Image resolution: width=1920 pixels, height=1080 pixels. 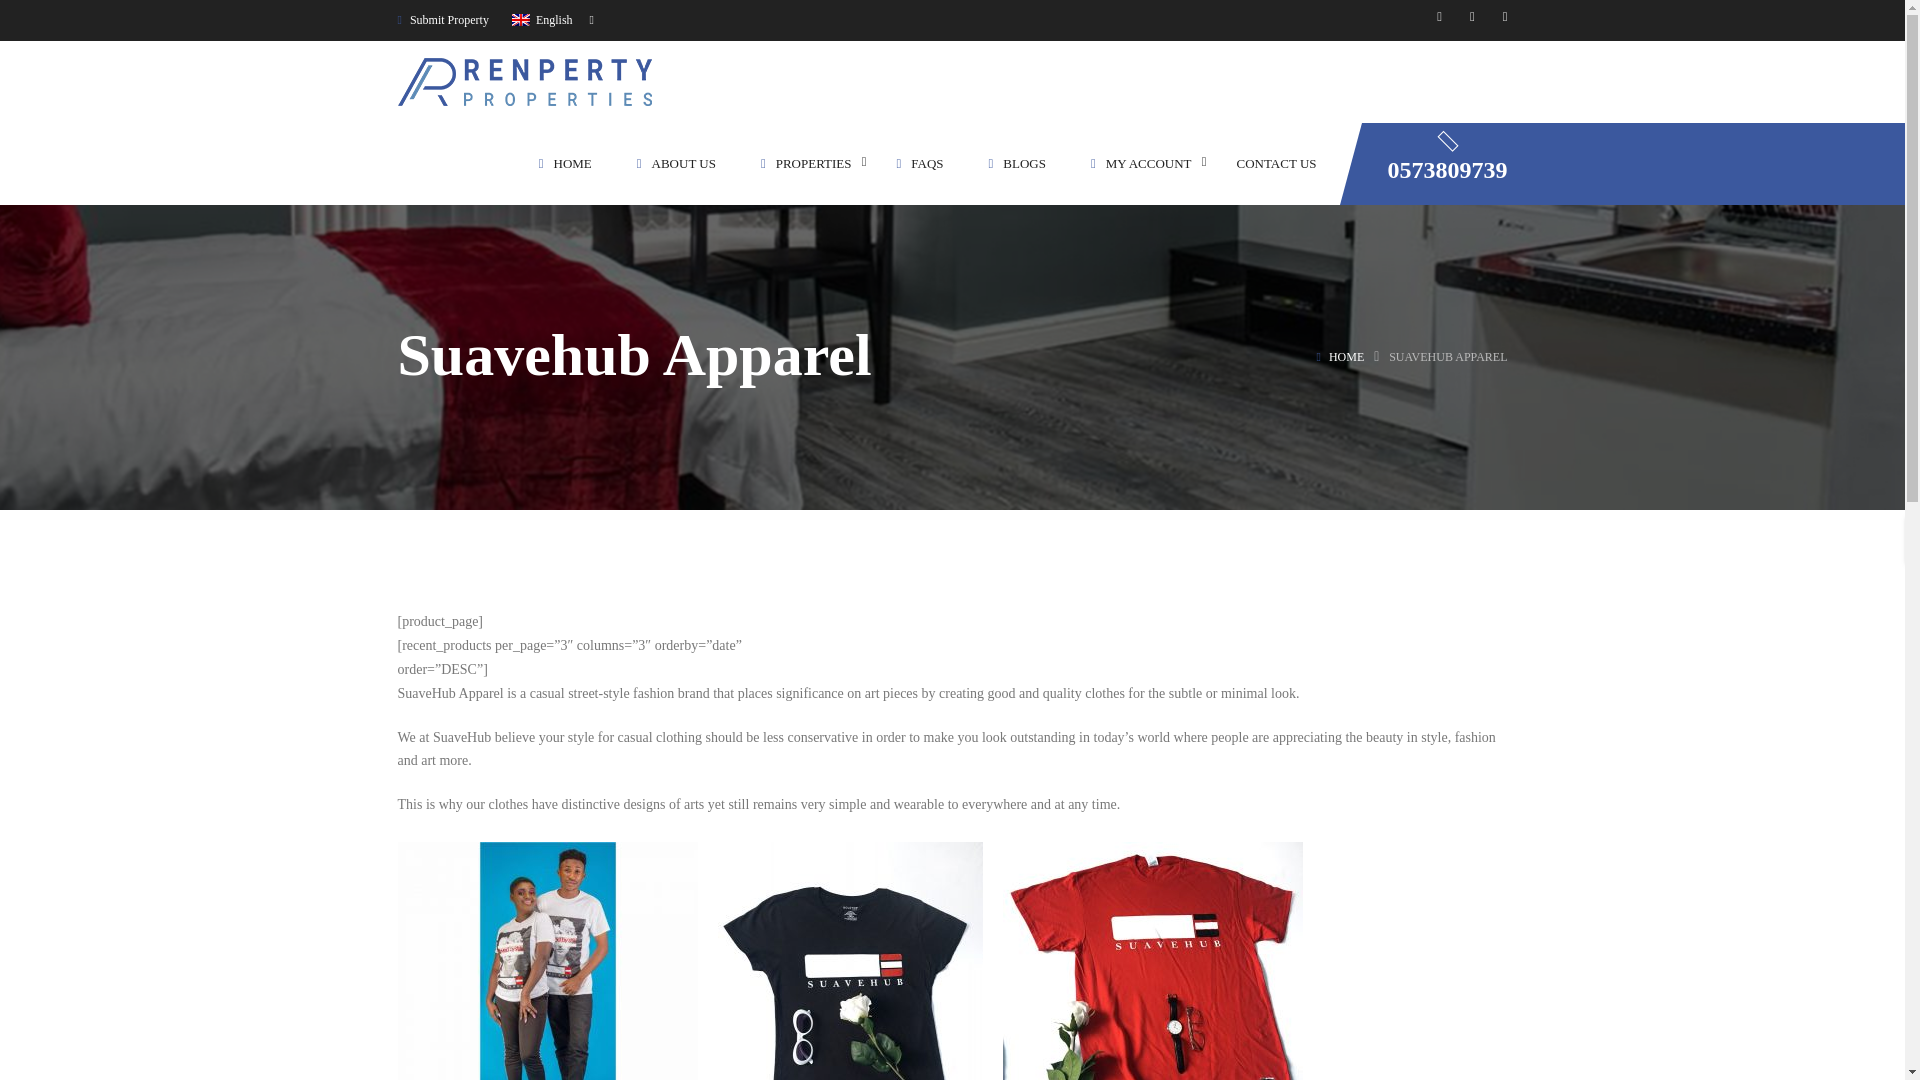 I want to click on ABOUT US, so click(x=676, y=162).